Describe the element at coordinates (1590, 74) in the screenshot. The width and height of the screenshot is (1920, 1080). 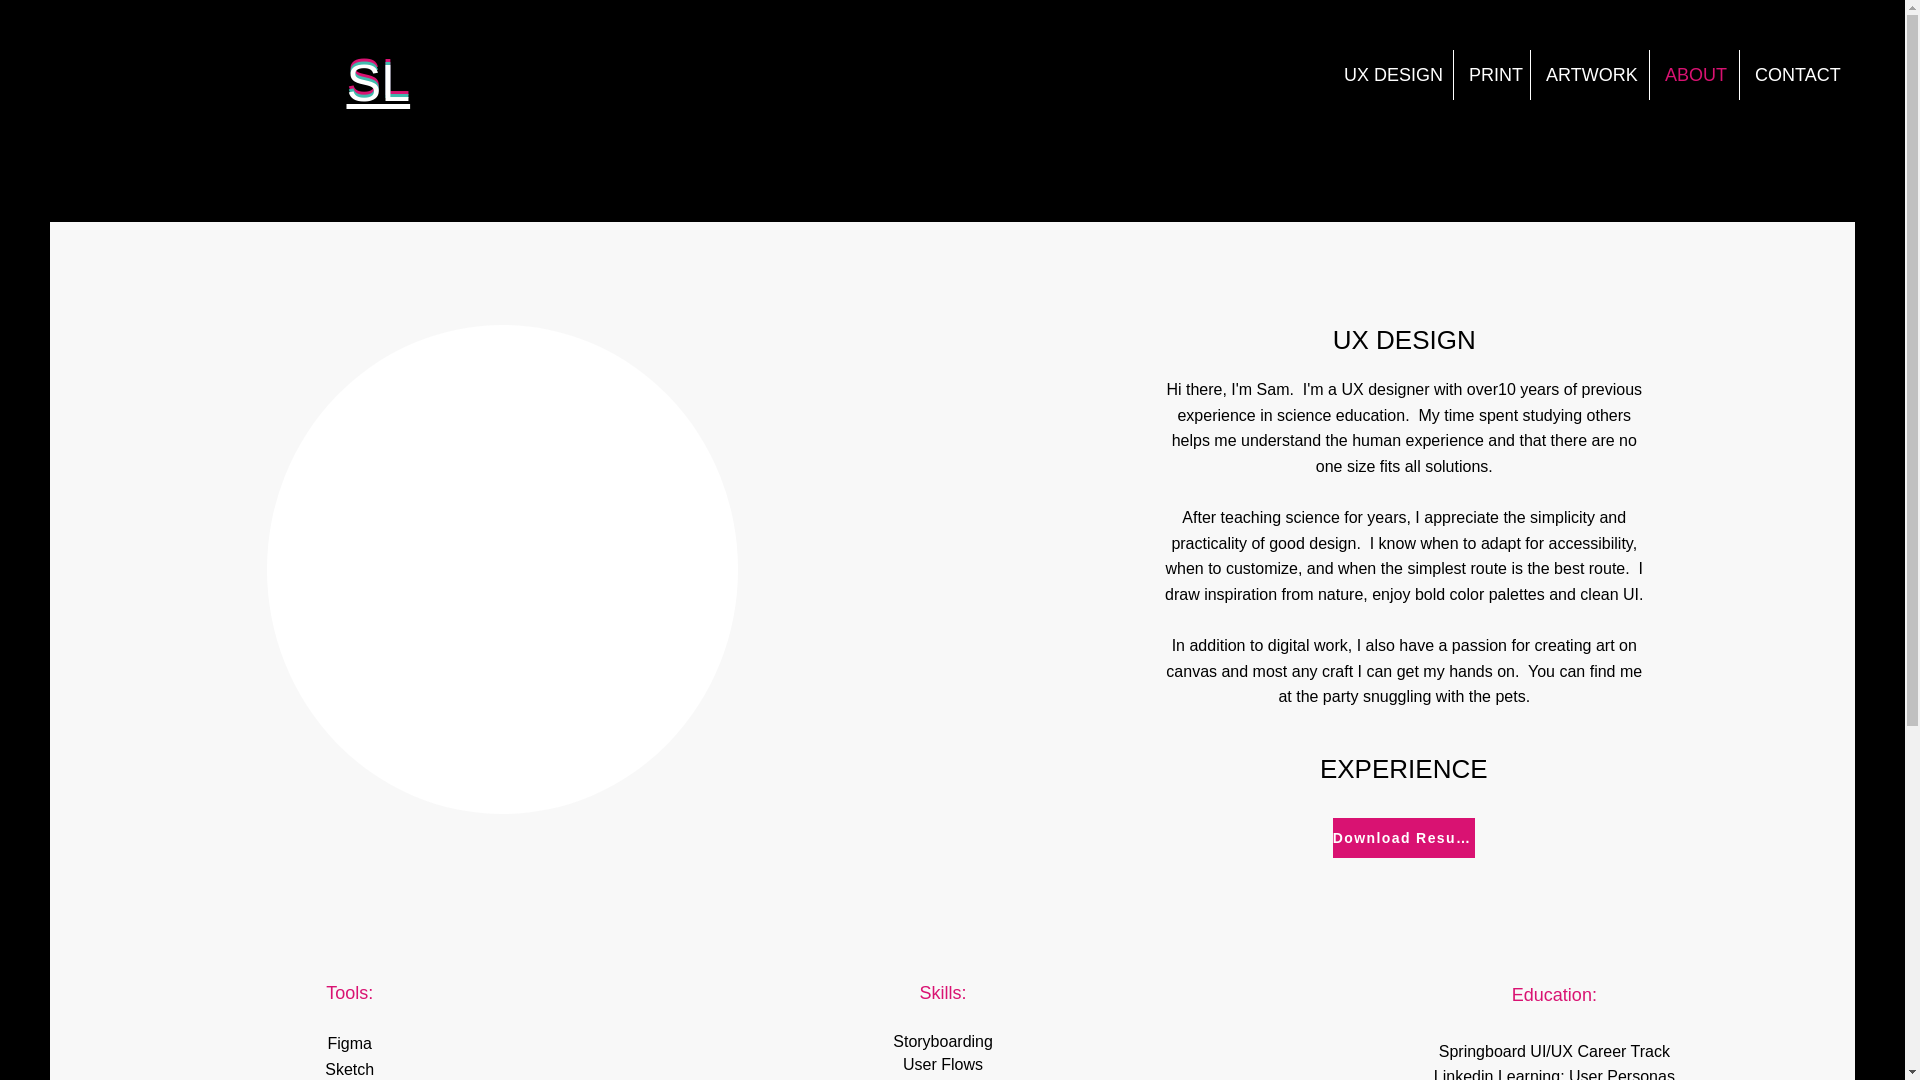
I see `ARTWORK` at that location.